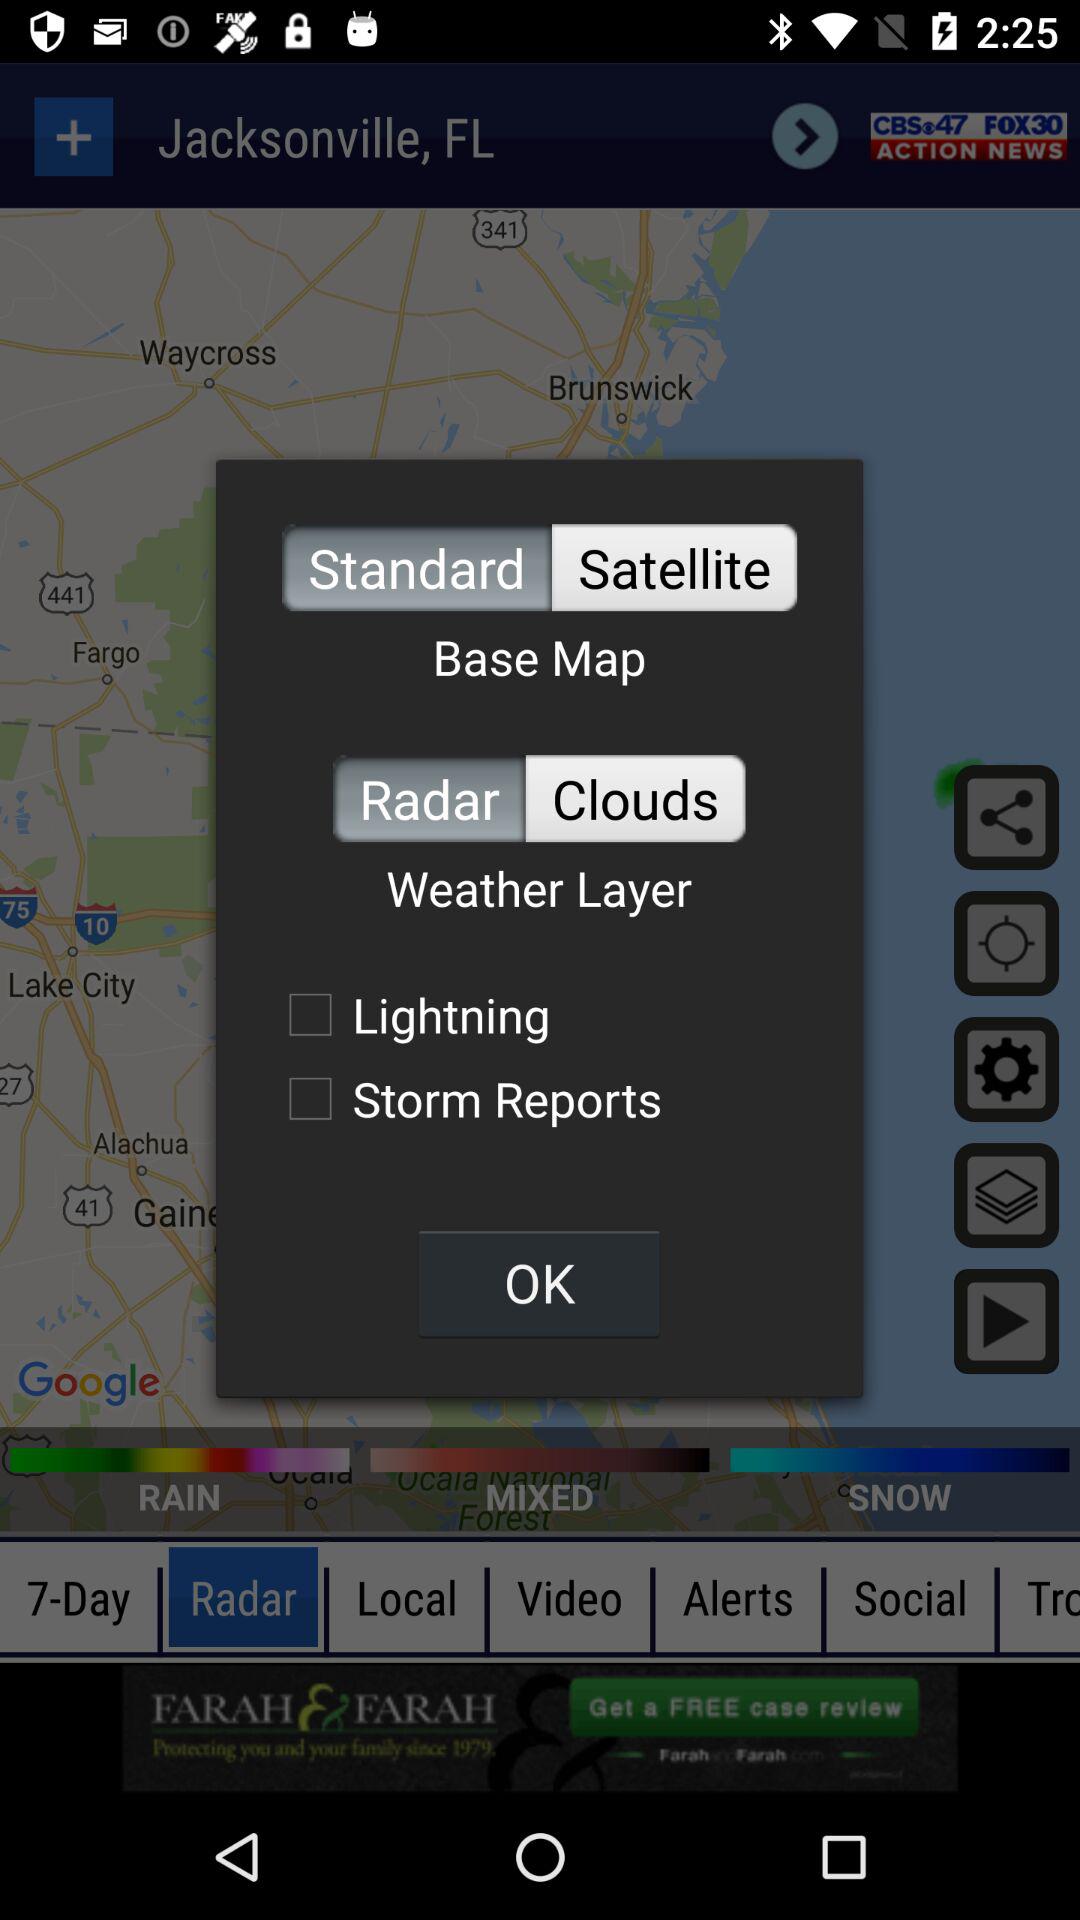 This screenshot has height=1920, width=1080. I want to click on select item below the weather layer item, so click(409, 1014).